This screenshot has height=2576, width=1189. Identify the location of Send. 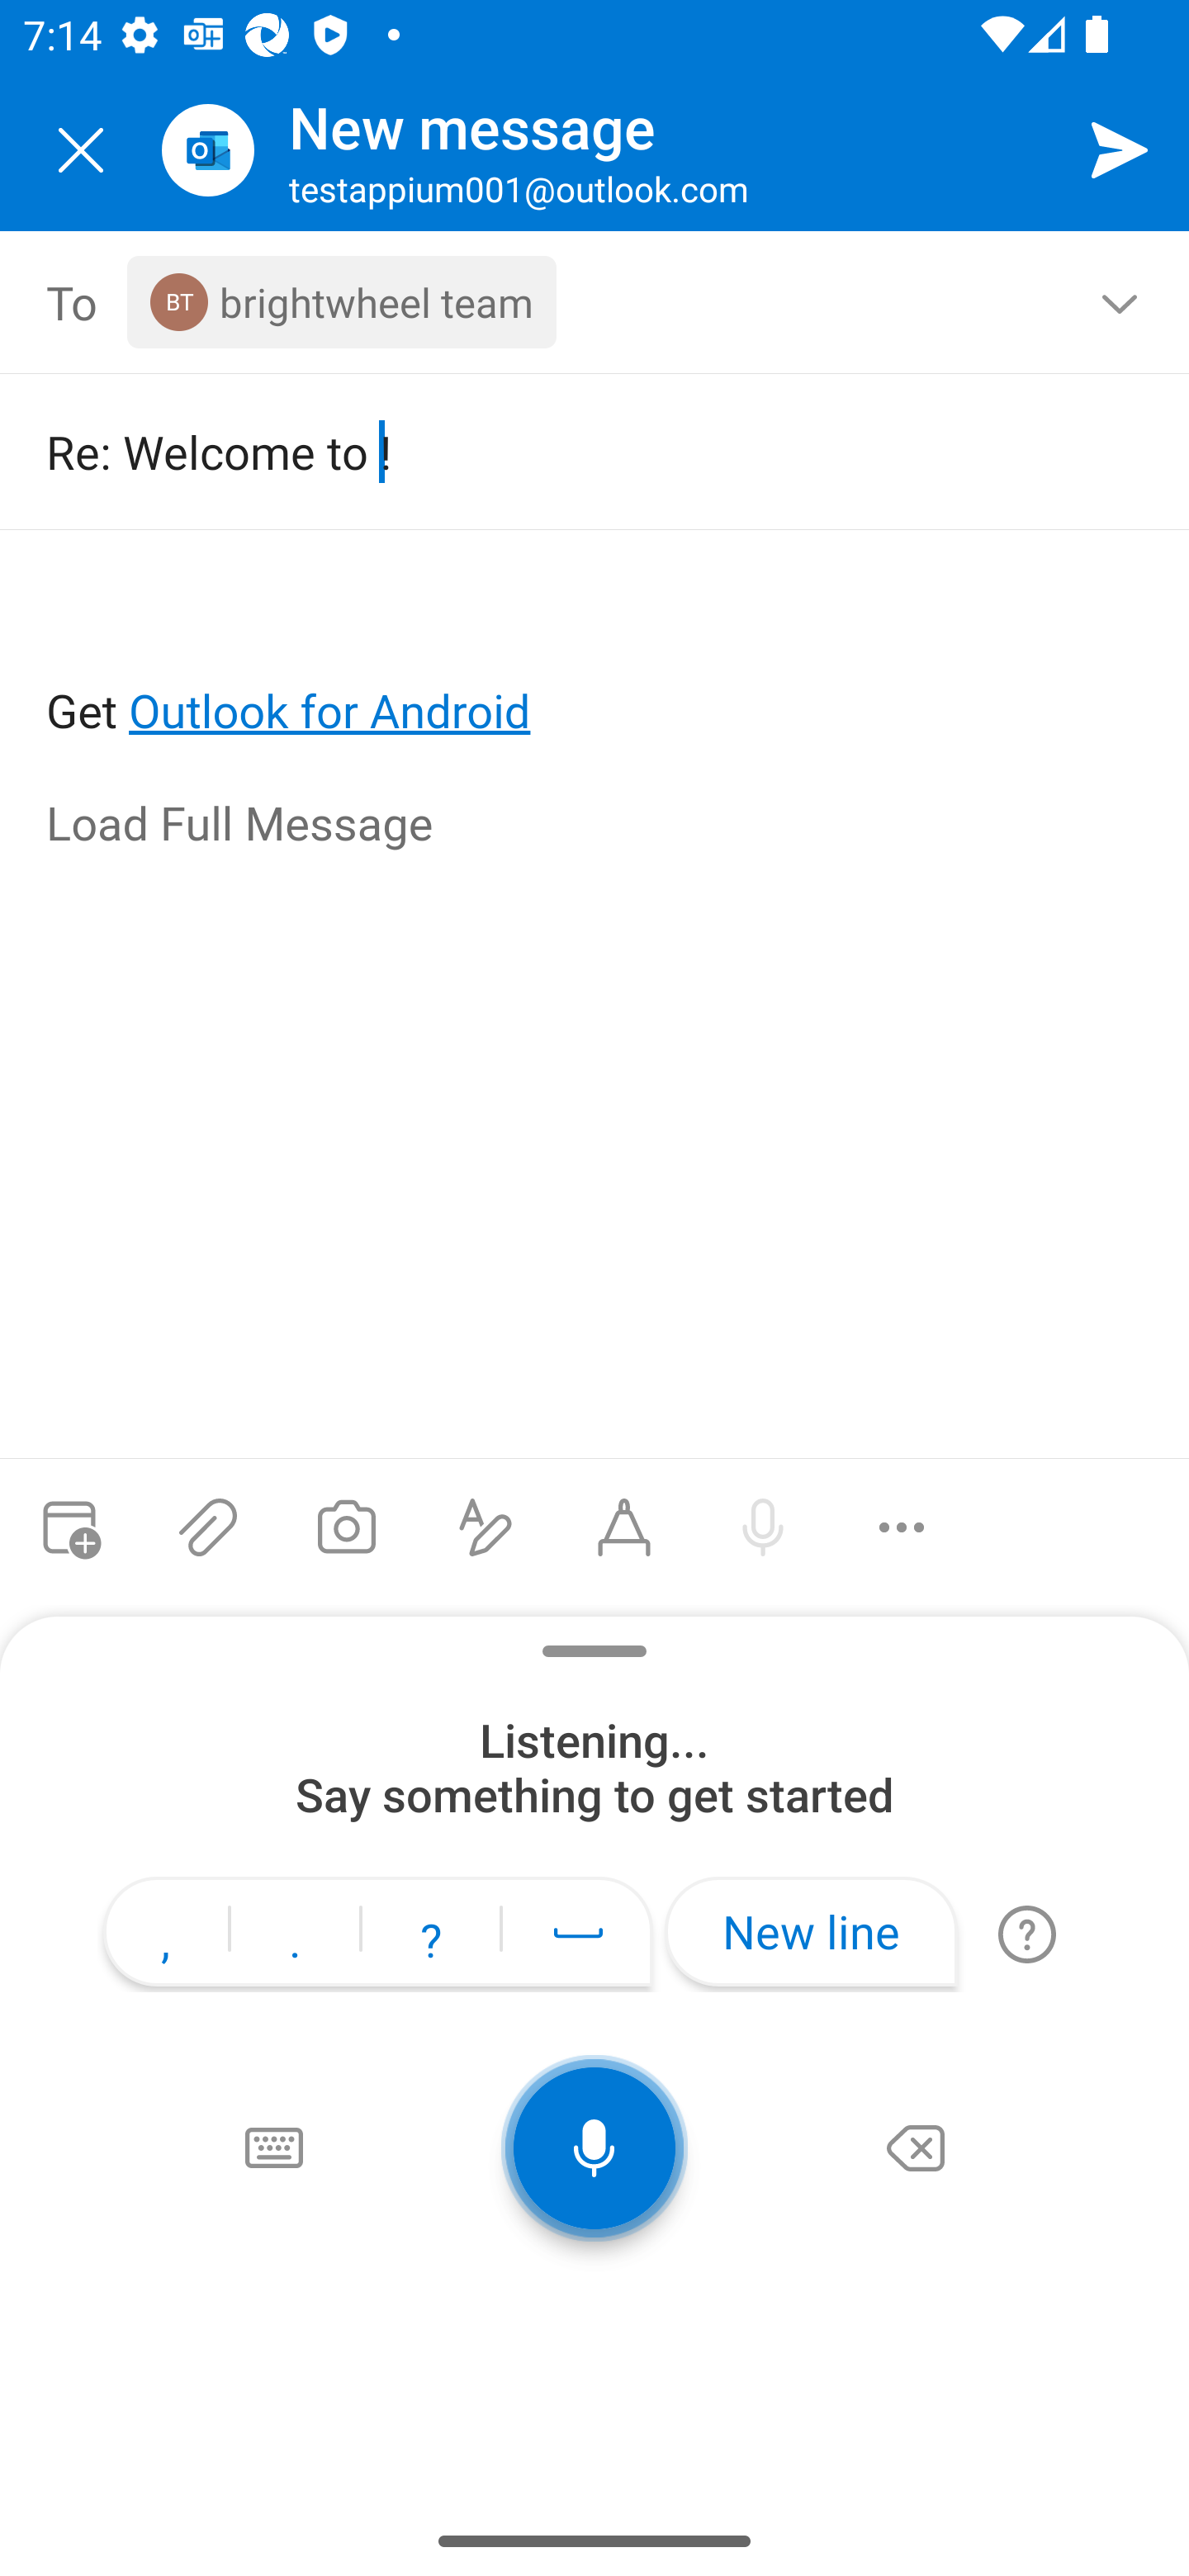
(1120, 149).